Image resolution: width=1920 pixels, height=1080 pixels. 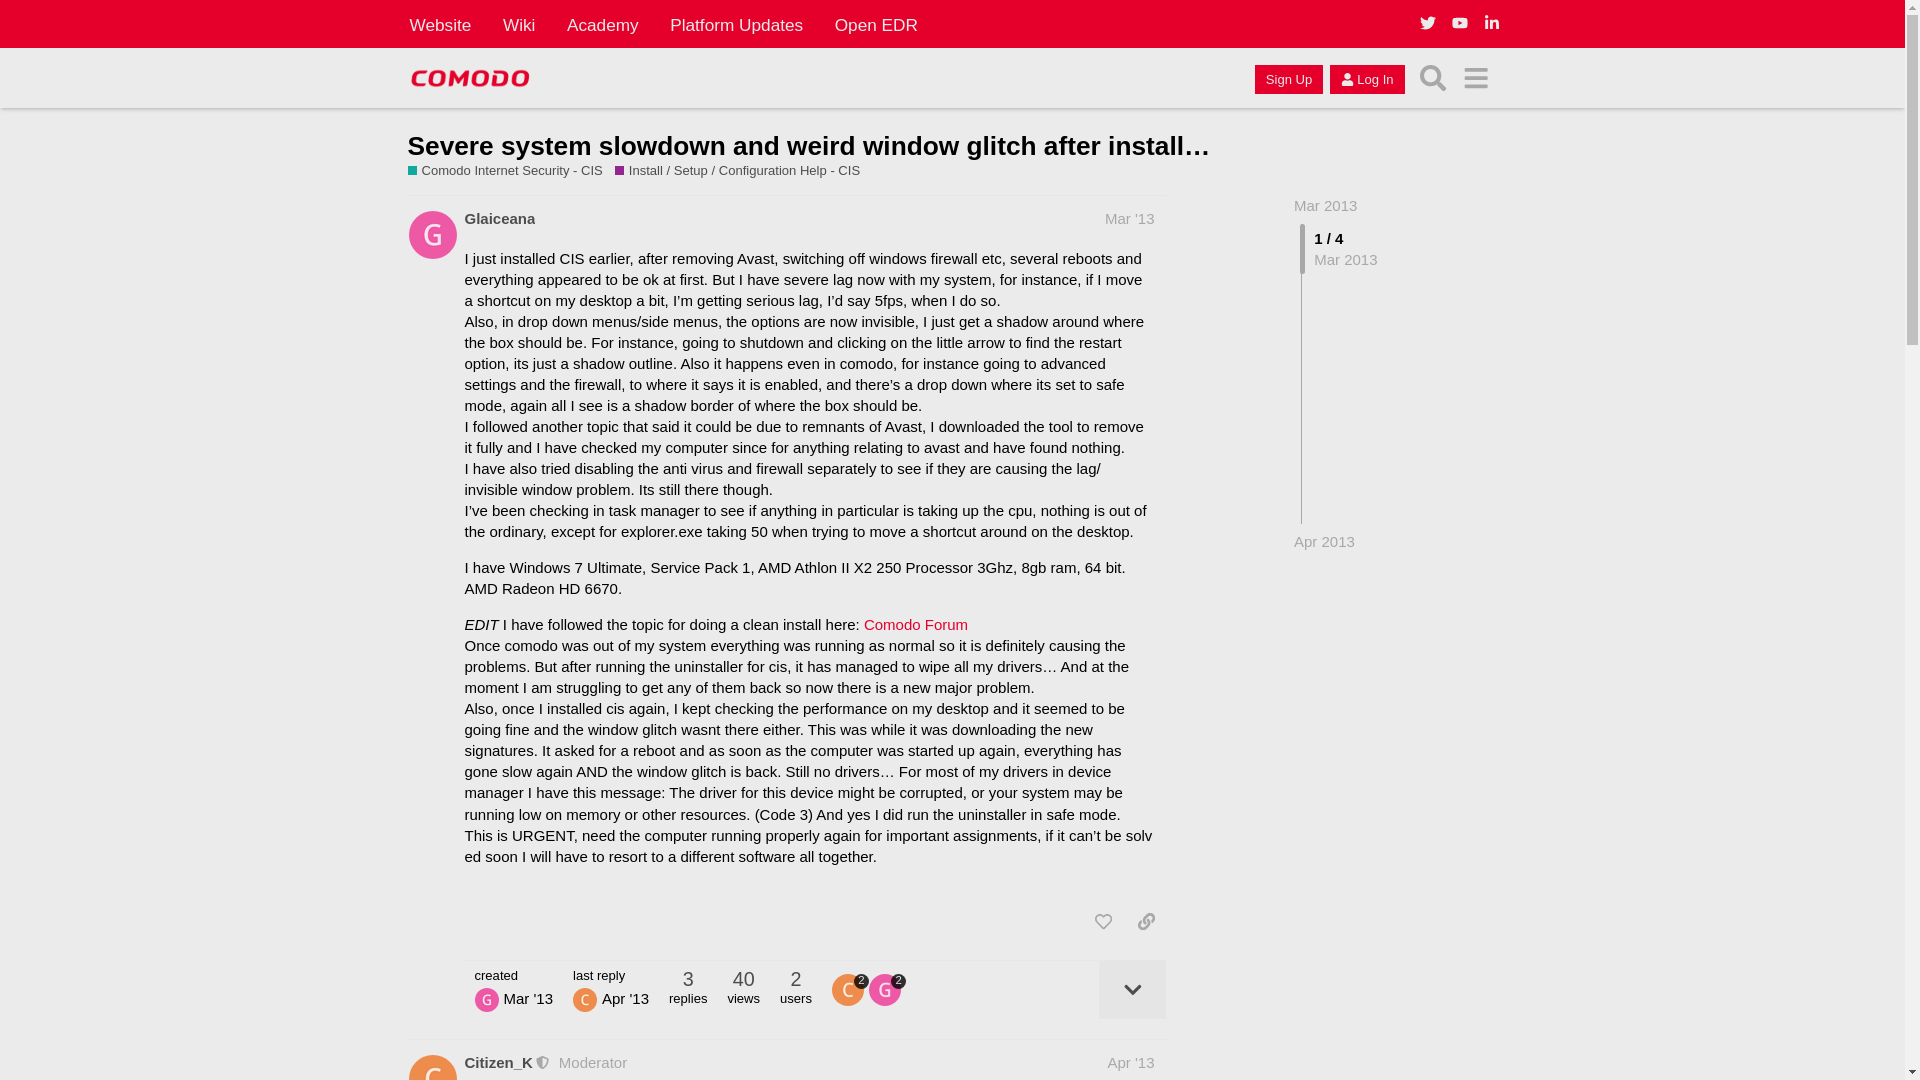 What do you see at coordinates (1433, 78) in the screenshot?
I see `Search` at bounding box center [1433, 78].